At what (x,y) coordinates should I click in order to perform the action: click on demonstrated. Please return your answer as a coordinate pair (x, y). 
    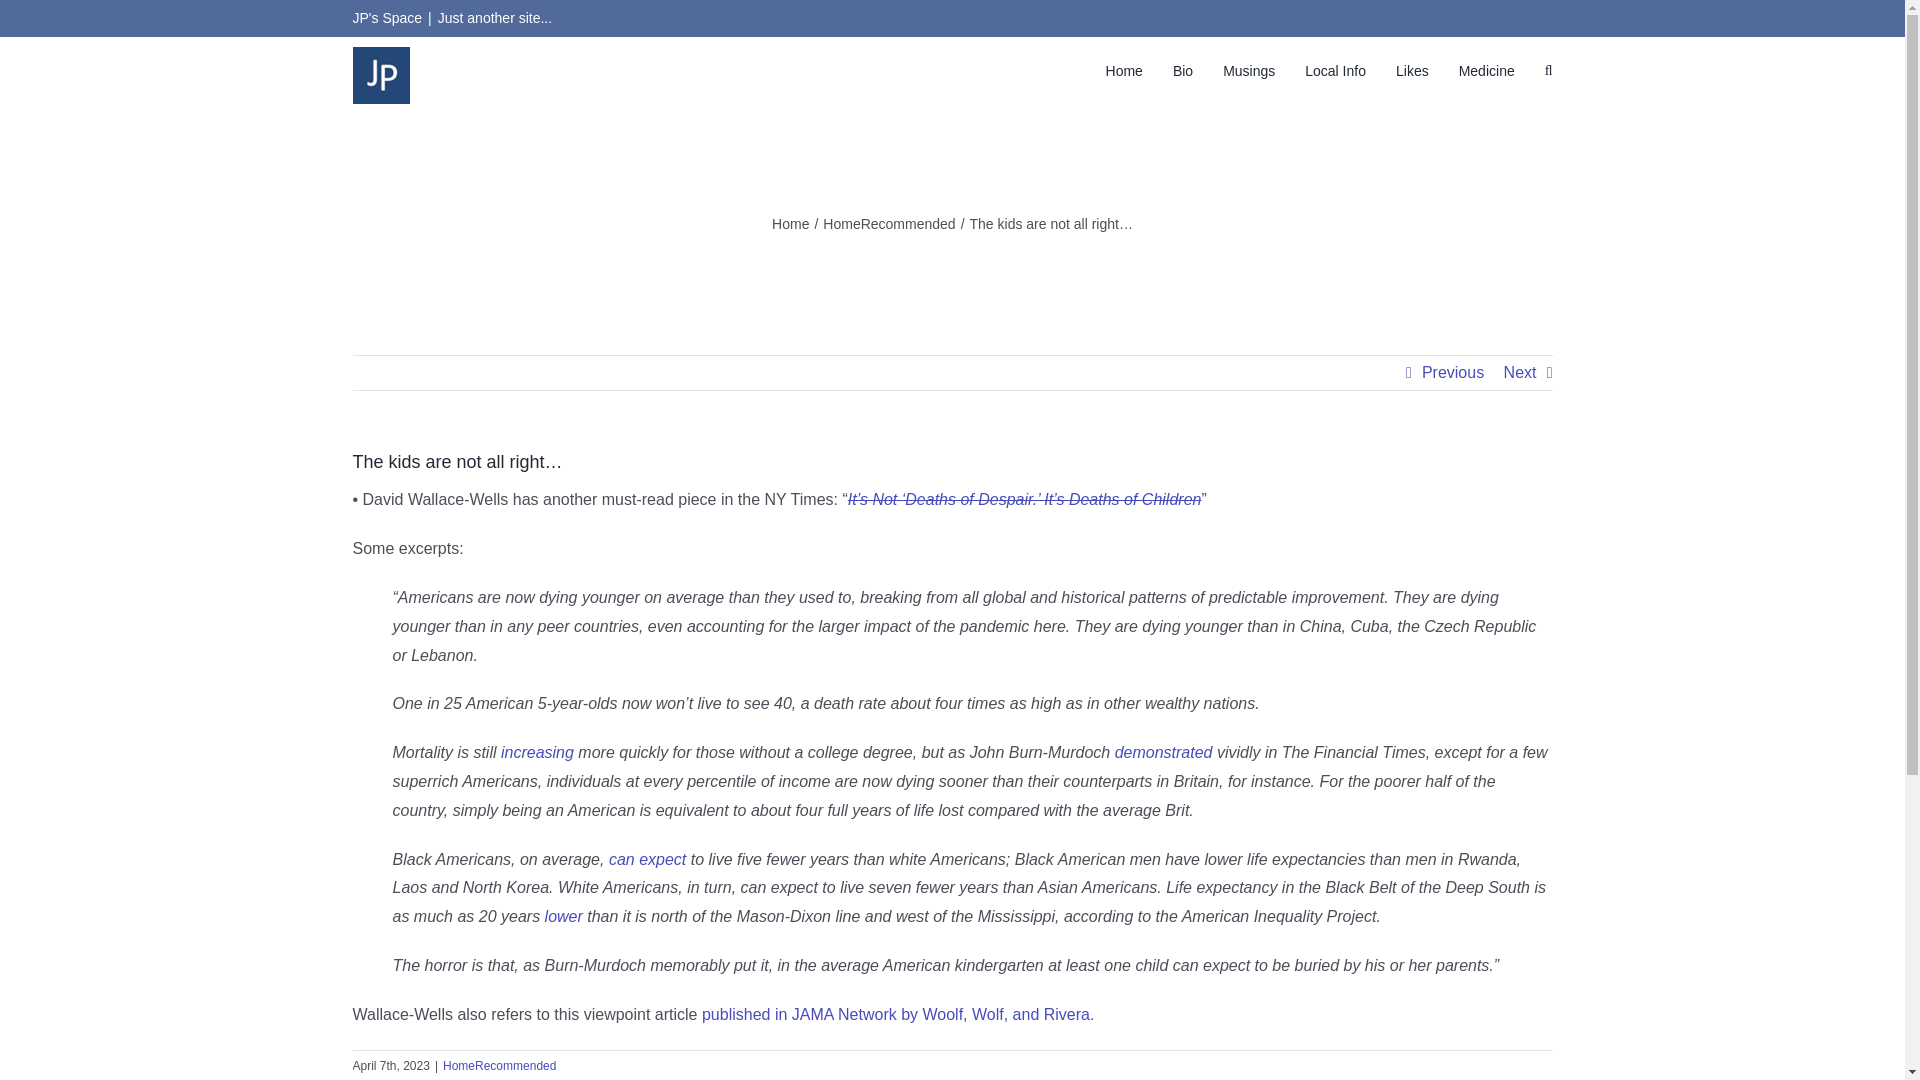
    Looking at the image, I should click on (1164, 752).